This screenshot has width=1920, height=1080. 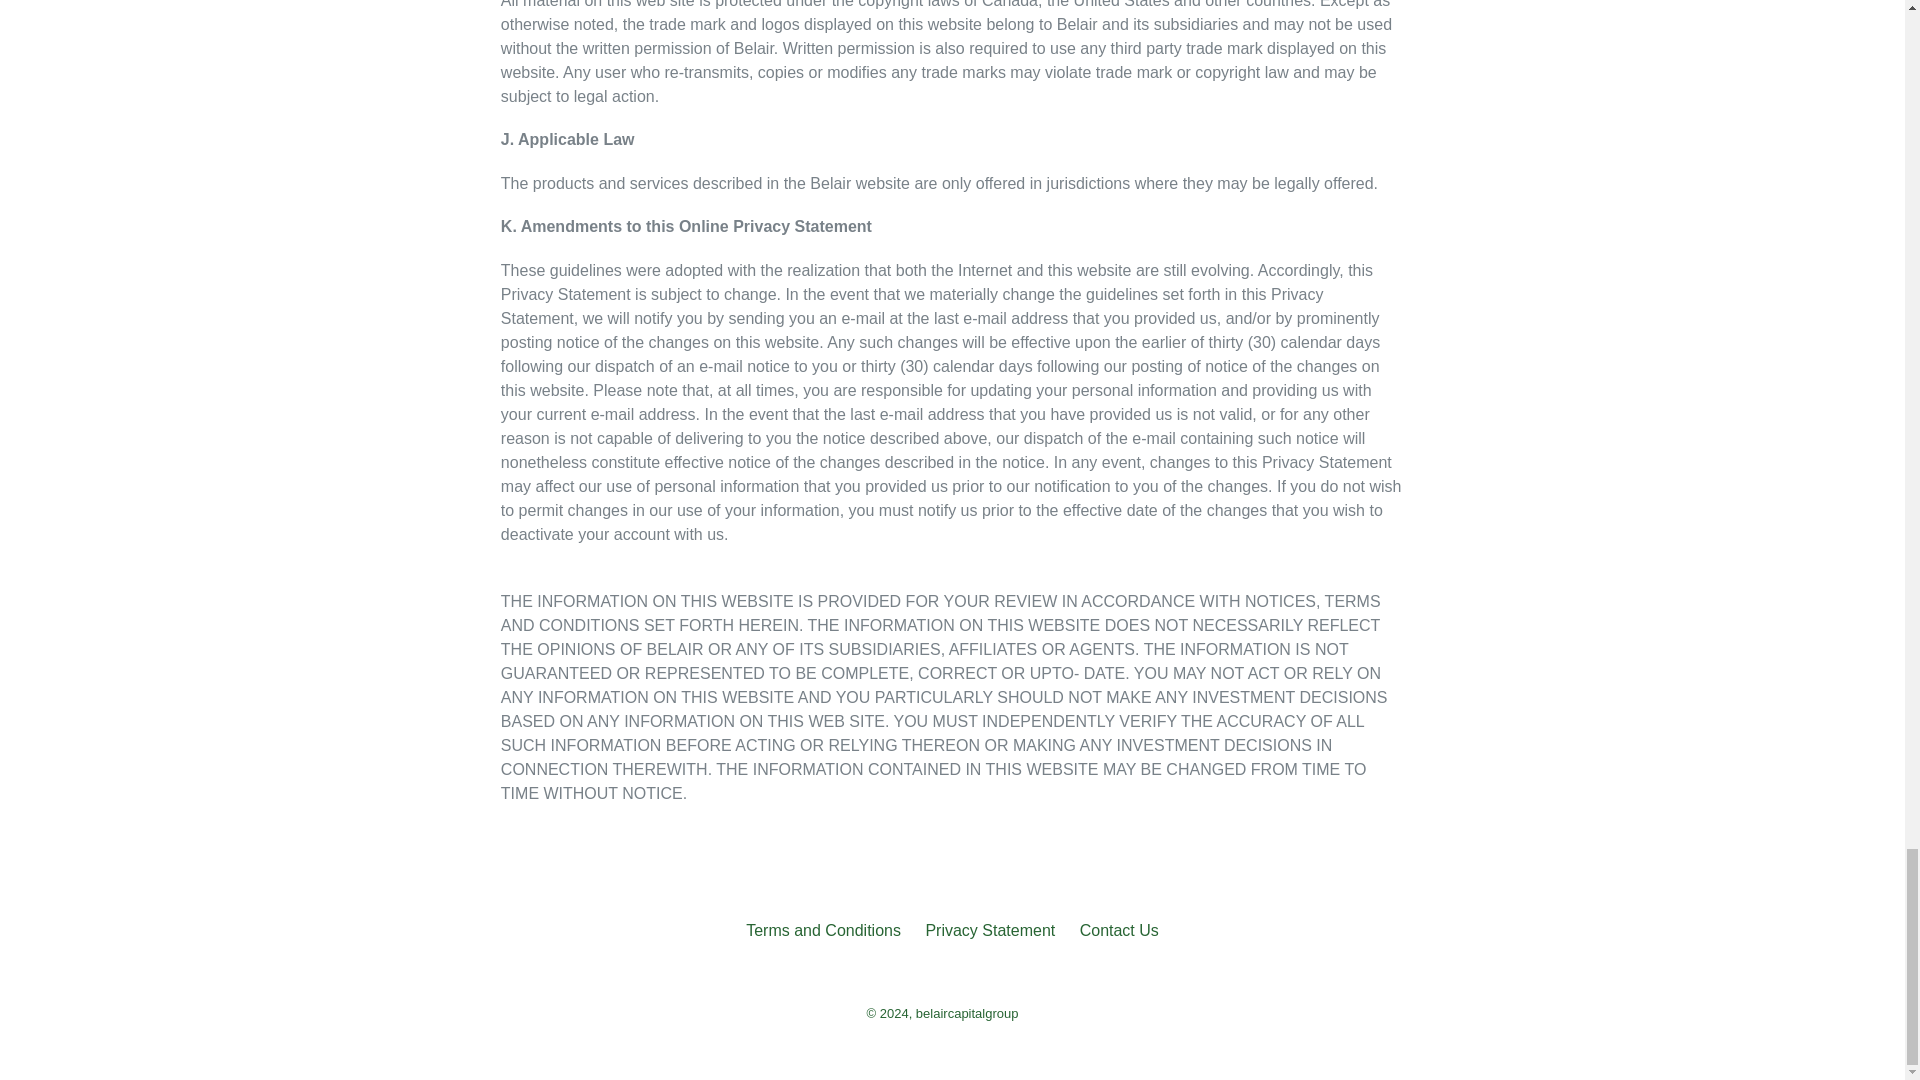 I want to click on Terms and Conditions, so click(x=823, y=930).